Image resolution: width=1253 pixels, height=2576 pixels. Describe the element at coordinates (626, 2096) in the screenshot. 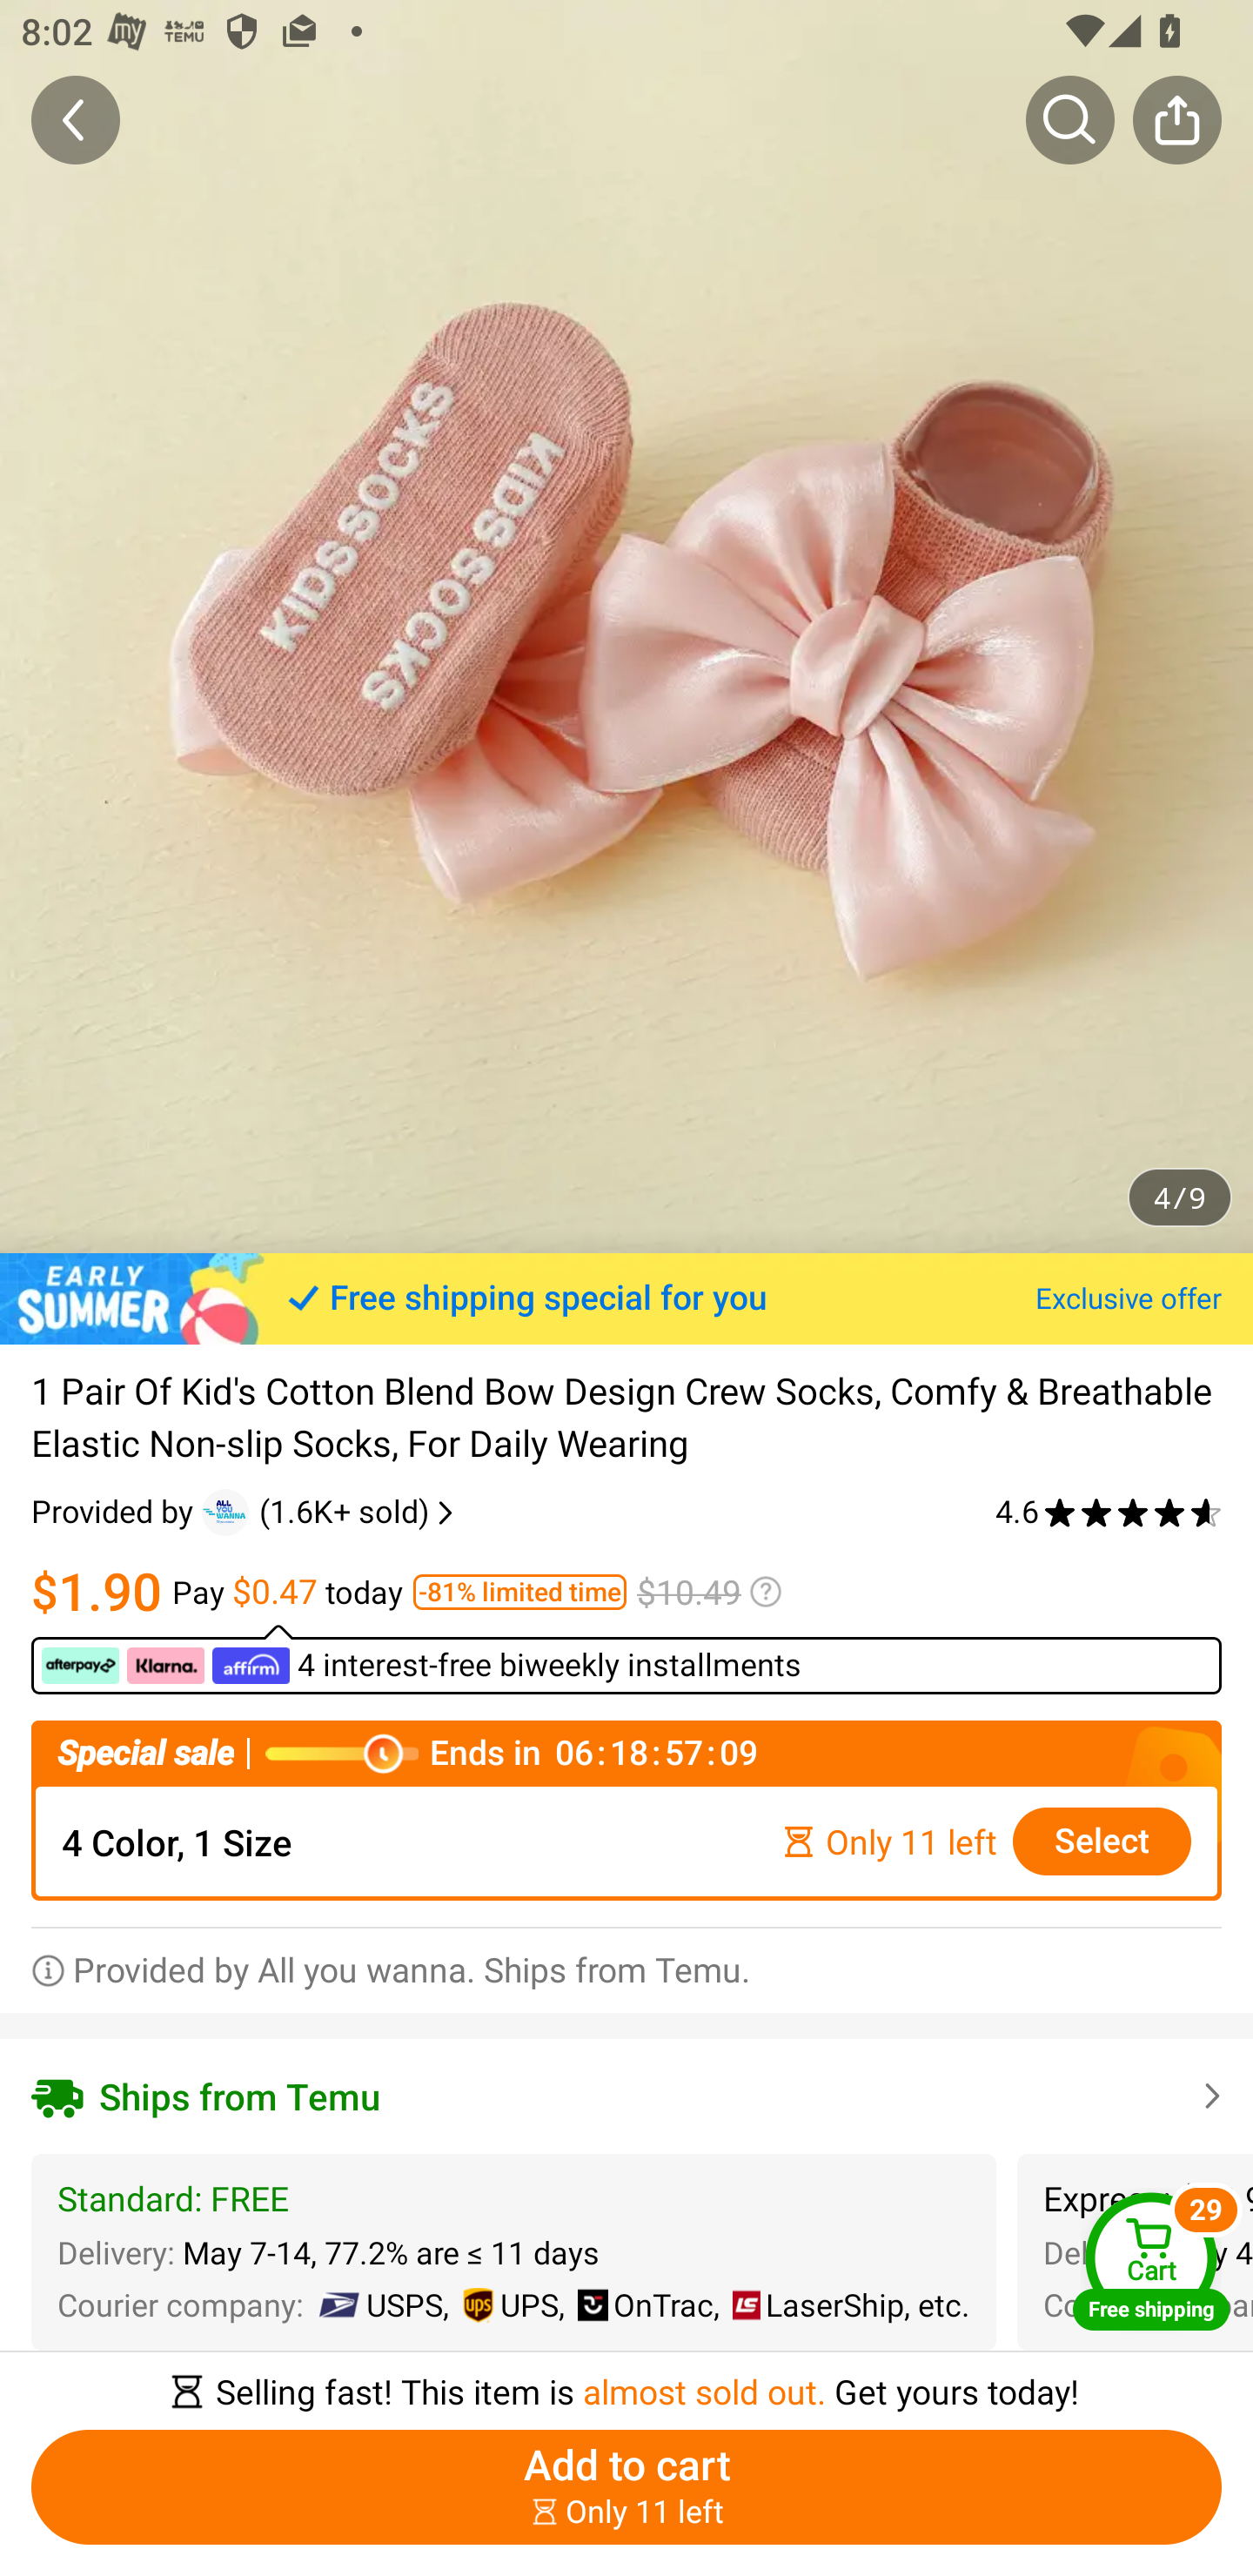

I see `Ships from Temu` at that location.